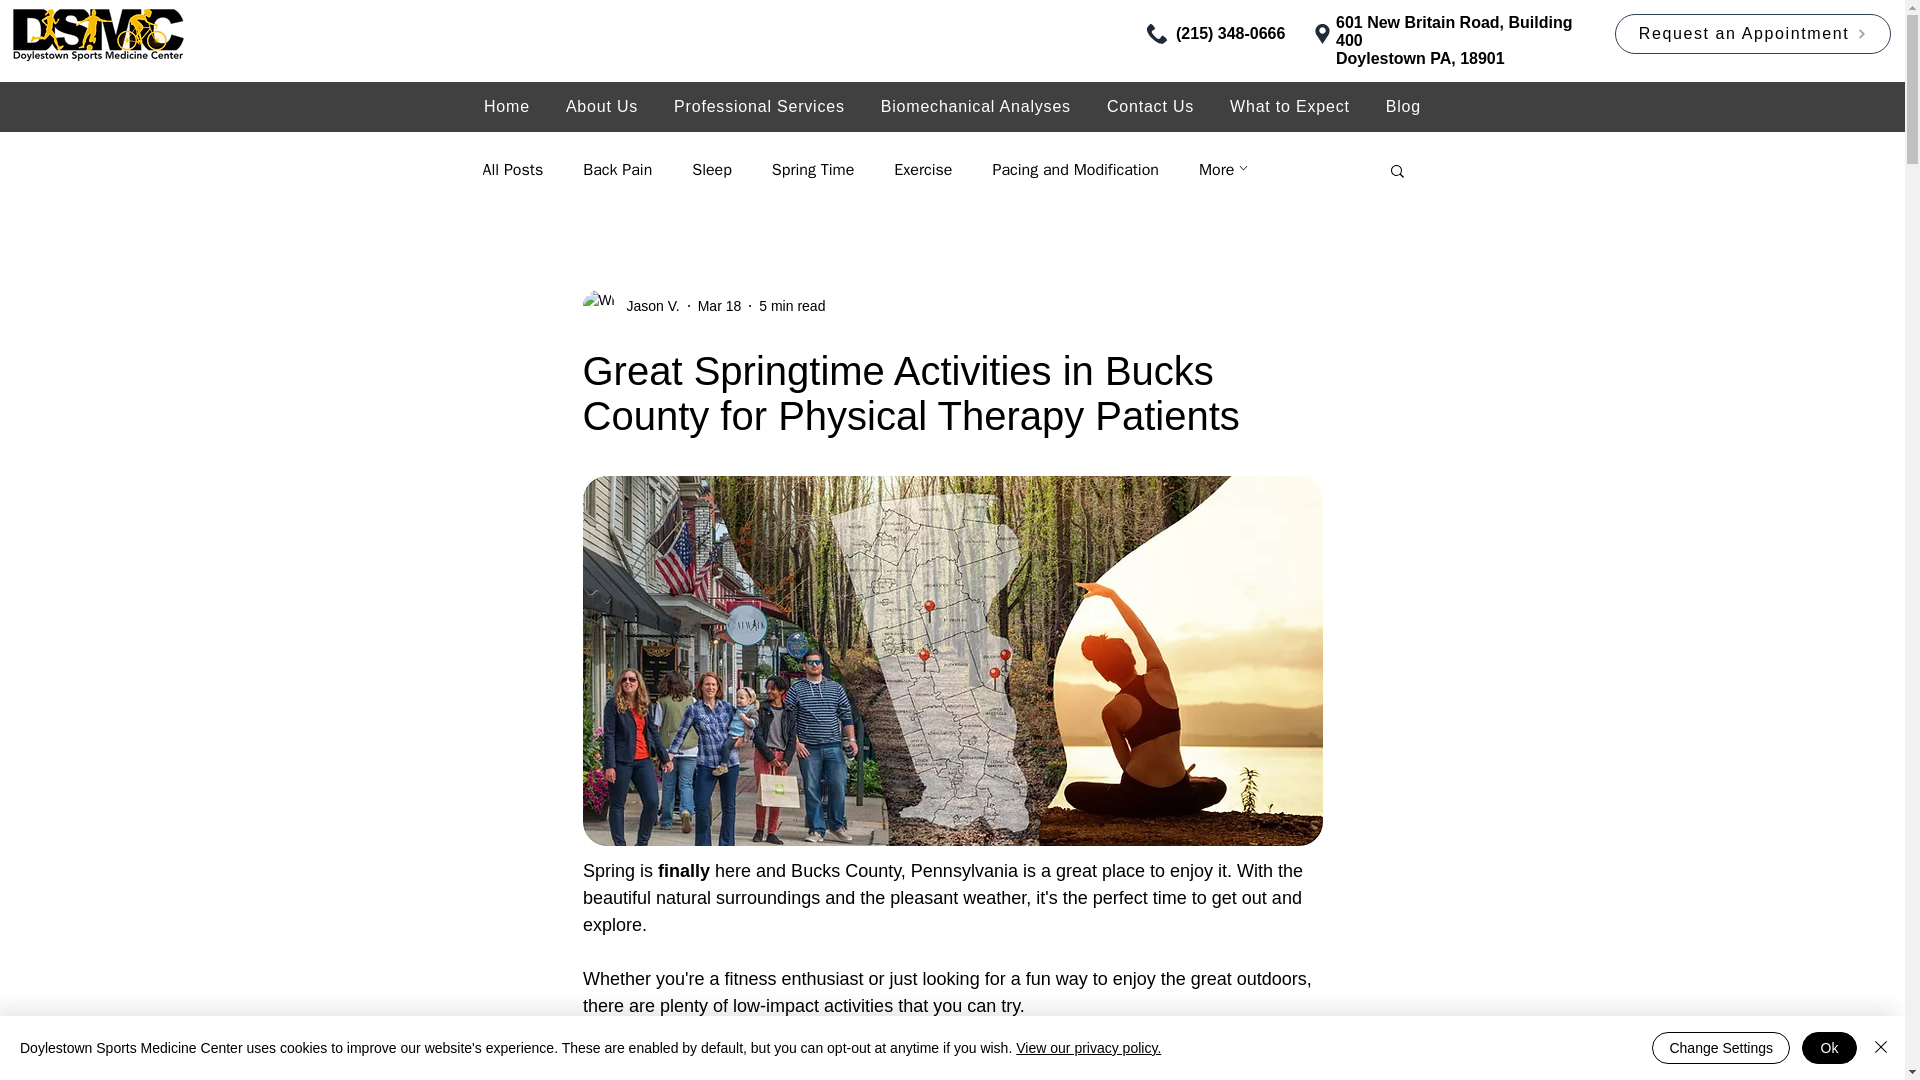  What do you see at coordinates (975, 106) in the screenshot?
I see `Biomechanical Analyses` at bounding box center [975, 106].